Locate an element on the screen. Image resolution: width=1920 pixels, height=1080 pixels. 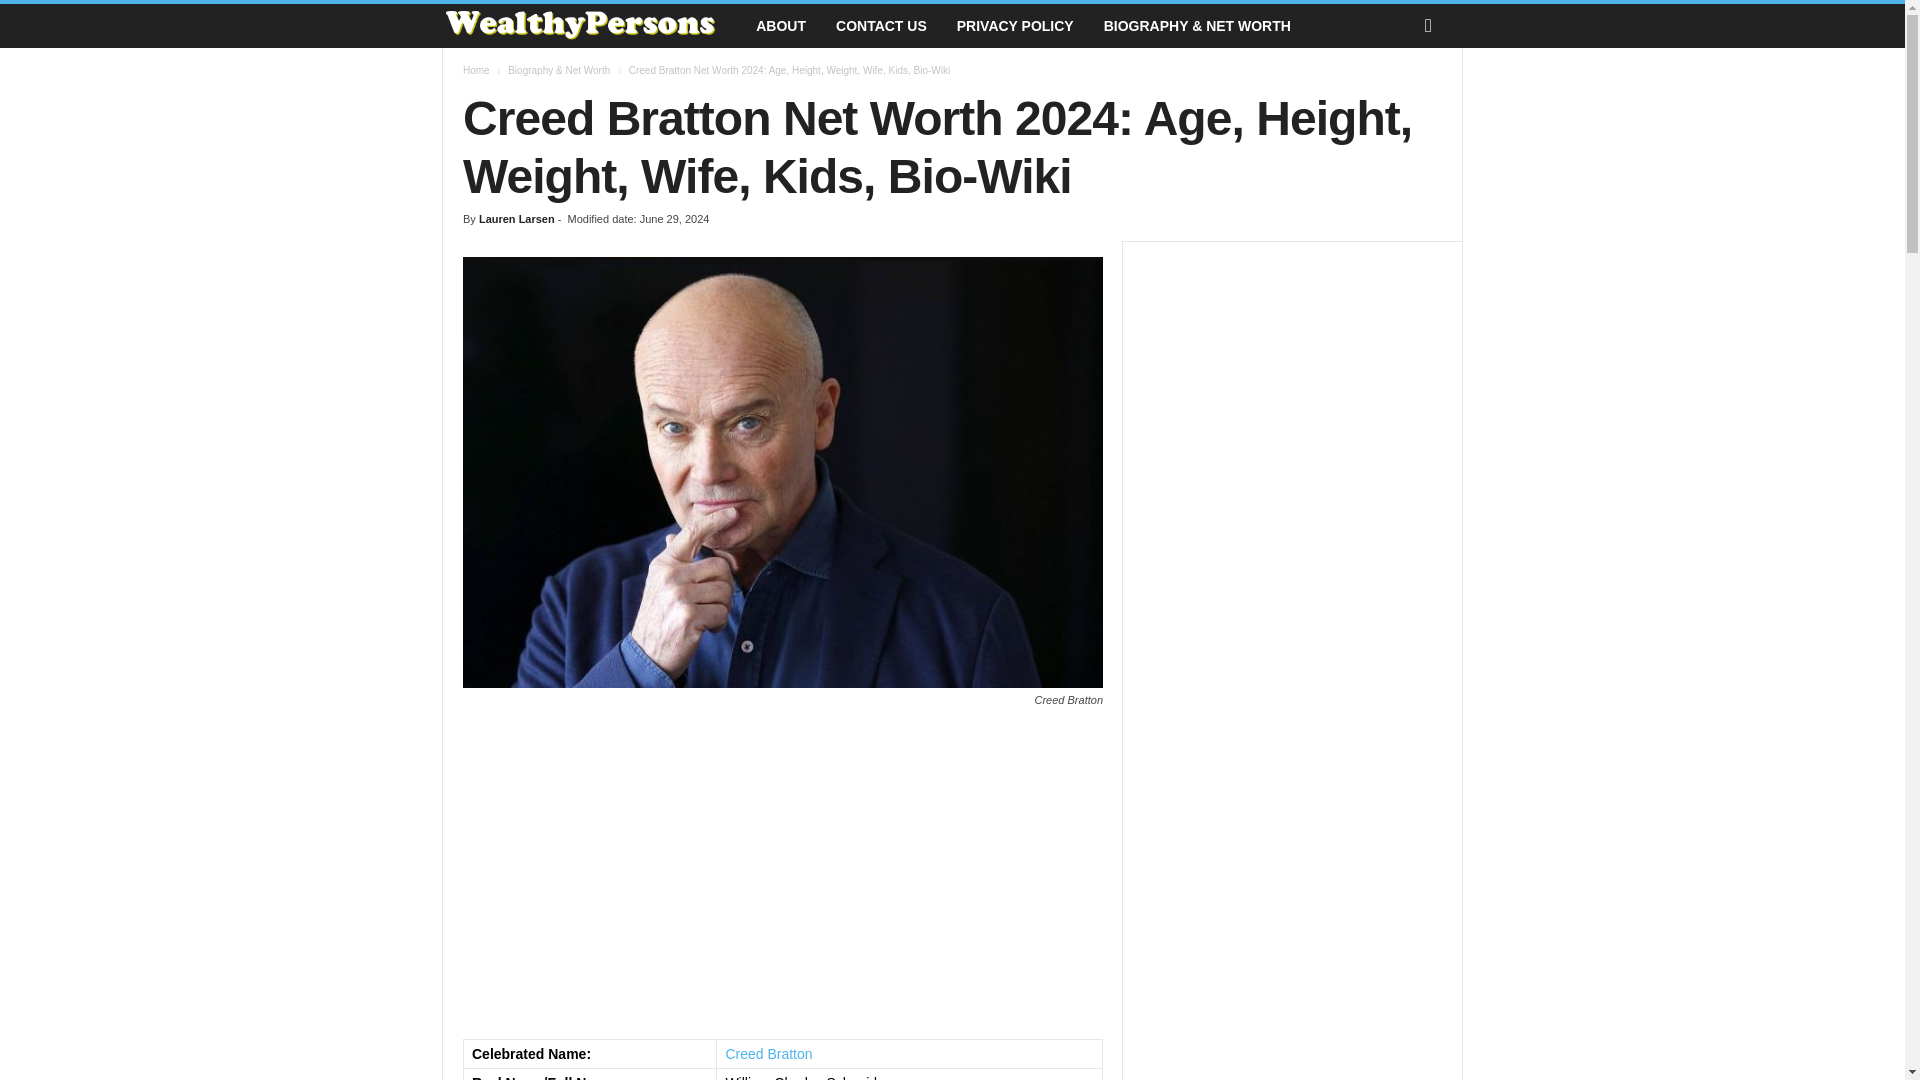
Wealthy Persons is located at coordinates (591, 26).